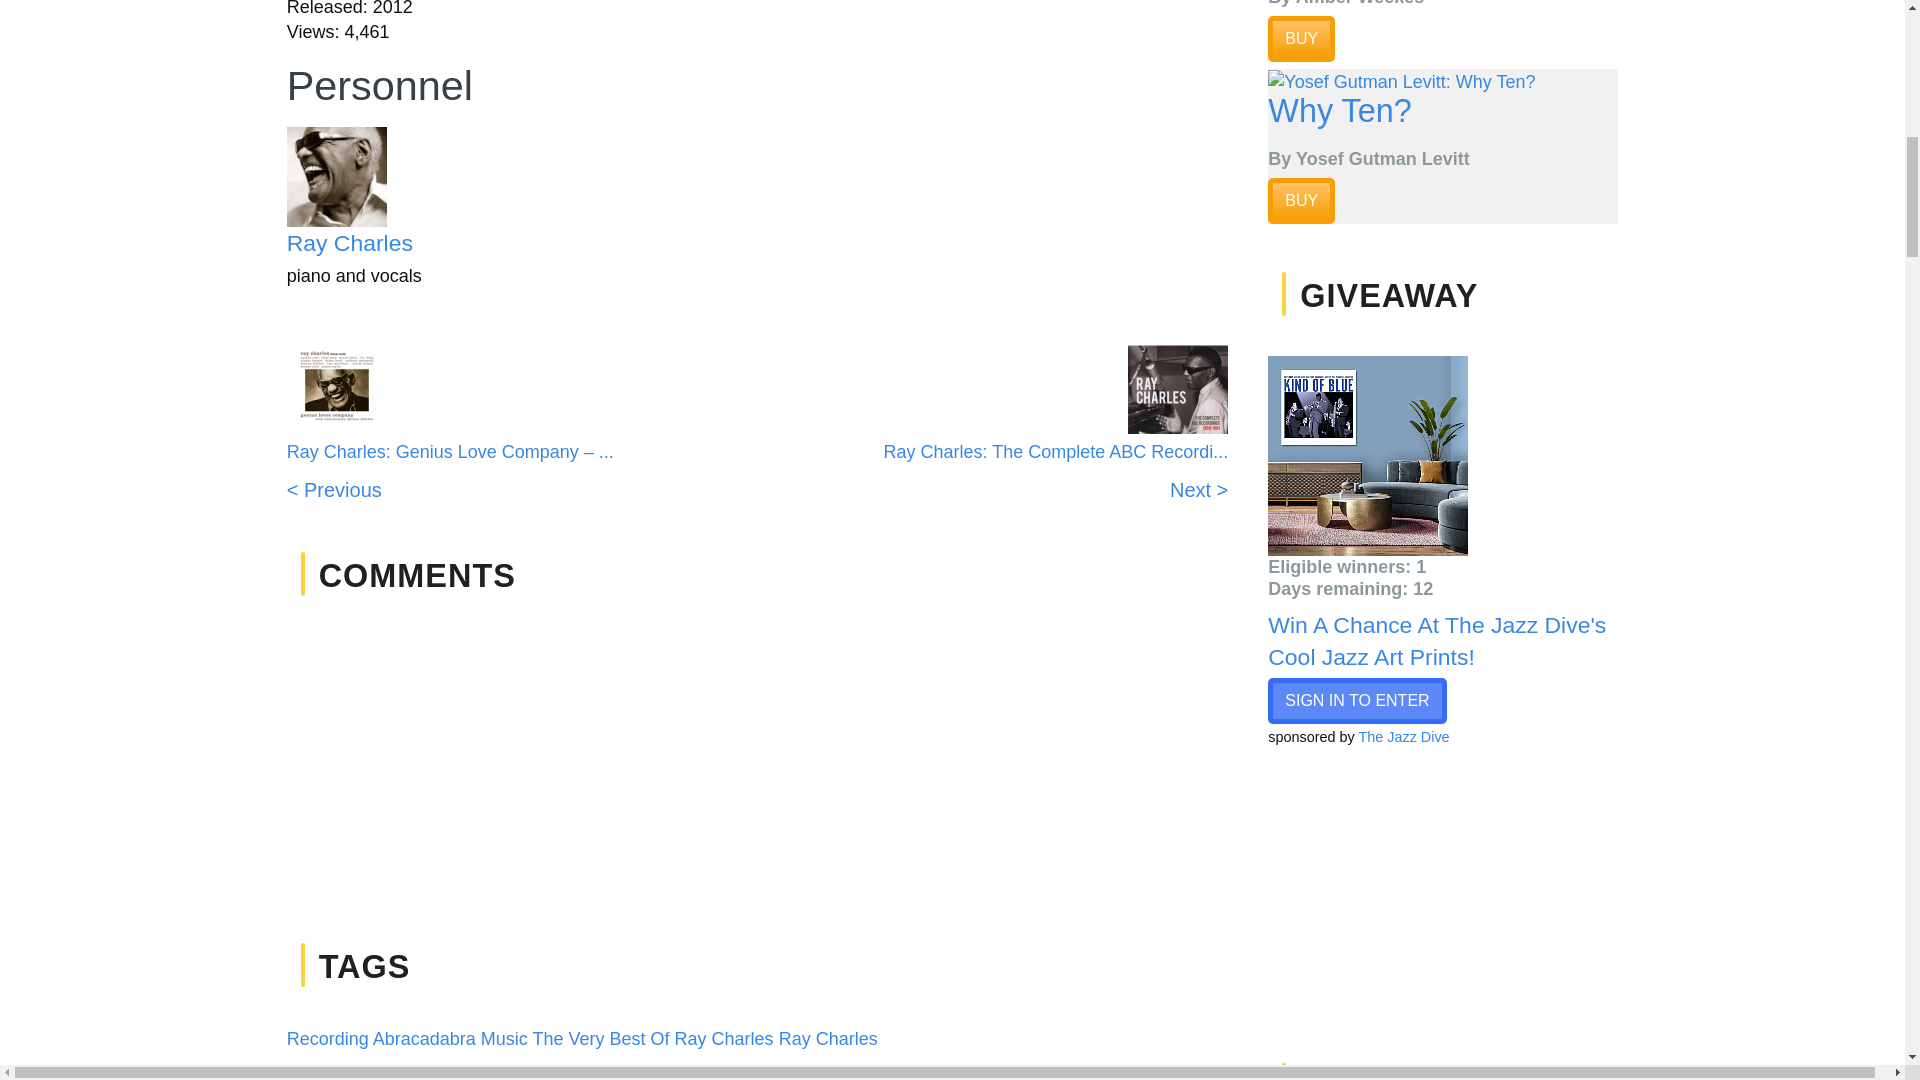 This screenshot has width=1920, height=1080. Describe the element at coordinates (327, 1038) in the screenshot. I see `Recording` at that location.